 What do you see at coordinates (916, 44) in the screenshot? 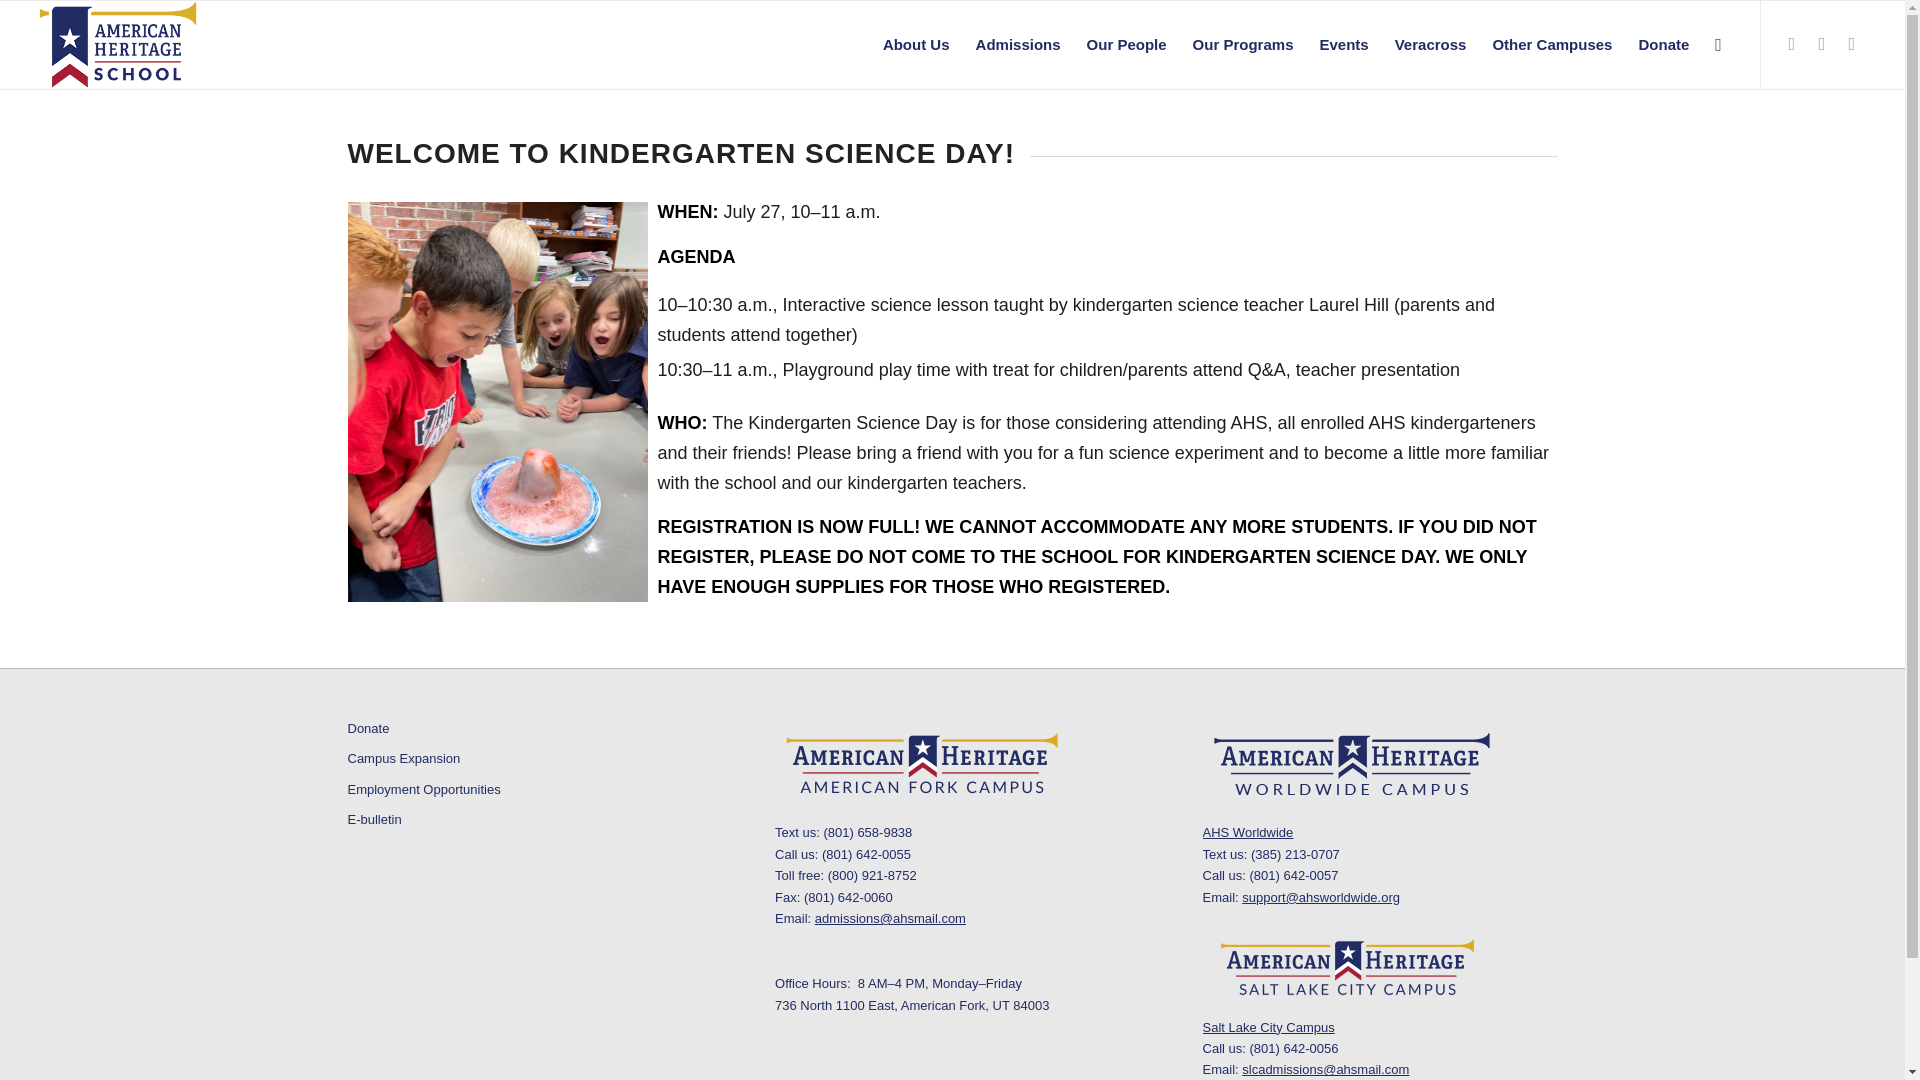
I see `About Us` at bounding box center [916, 44].